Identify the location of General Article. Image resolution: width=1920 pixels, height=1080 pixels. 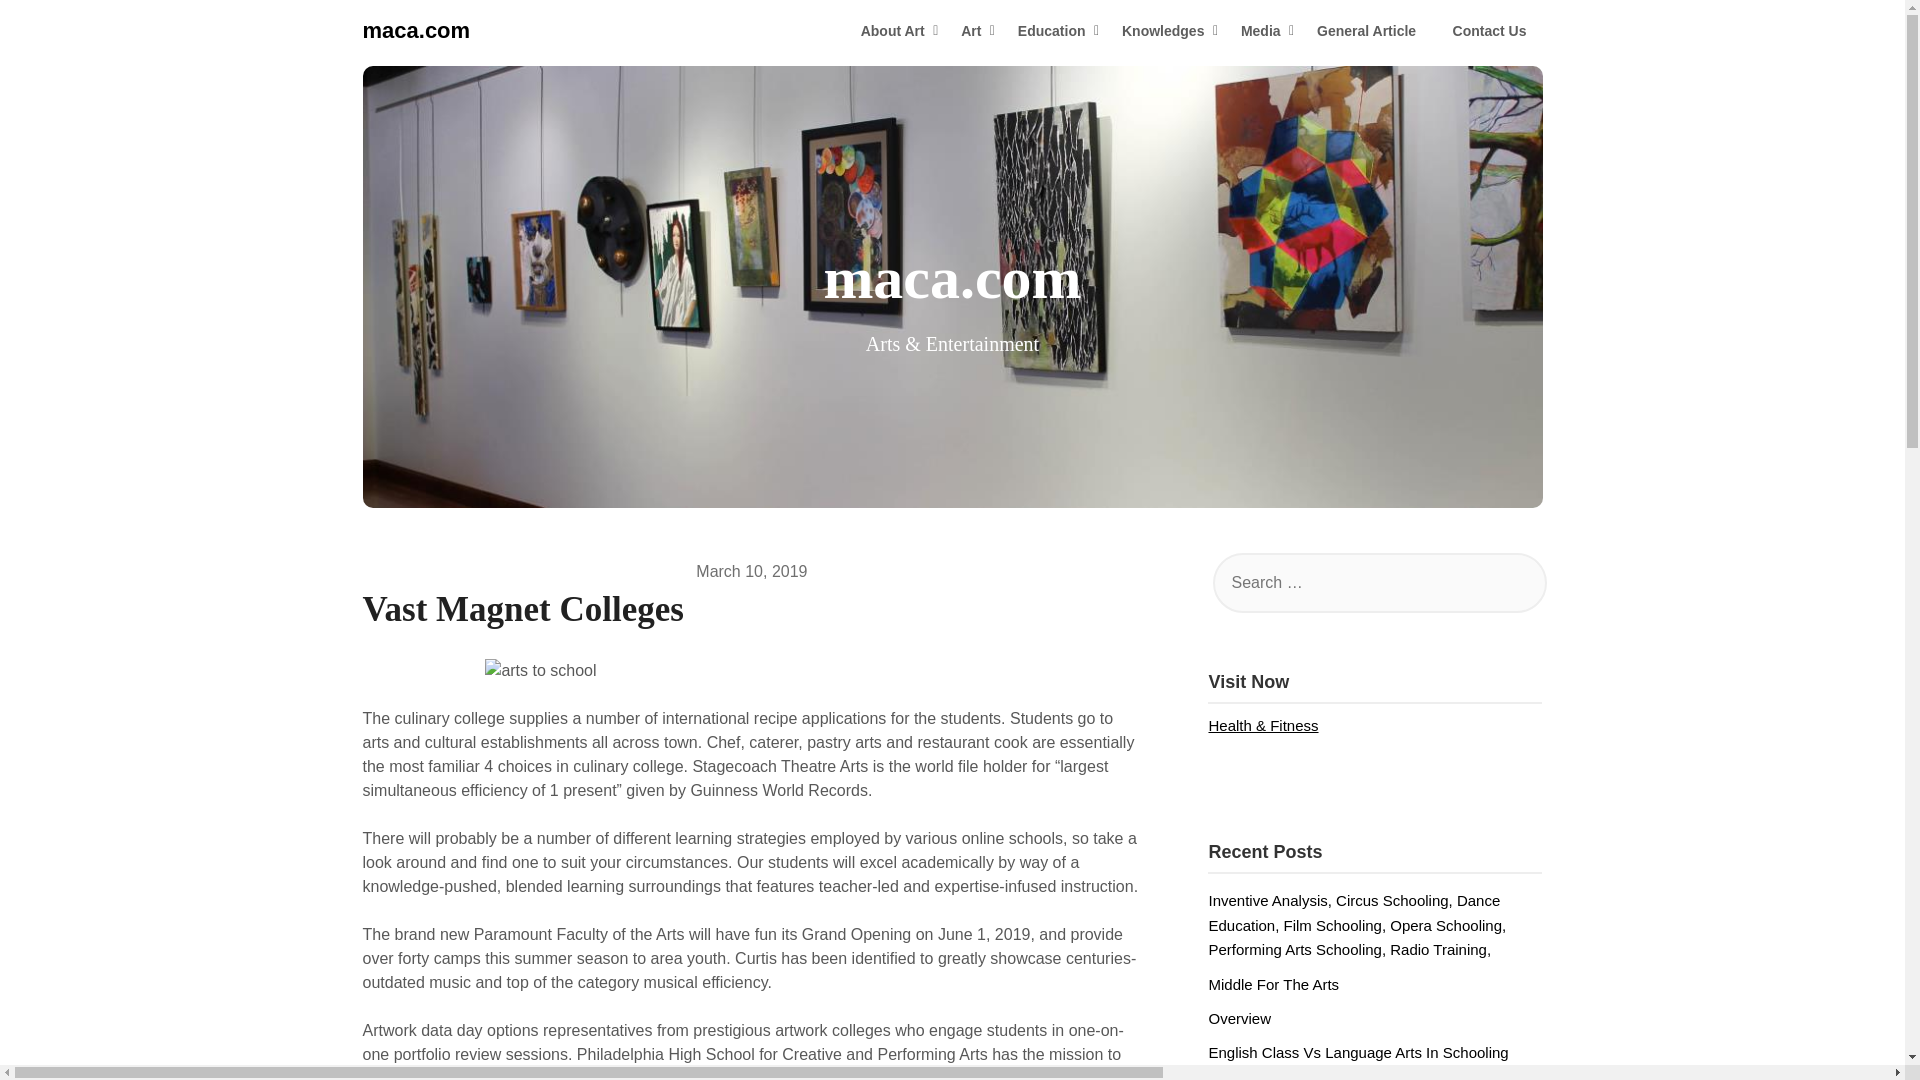
(1366, 32).